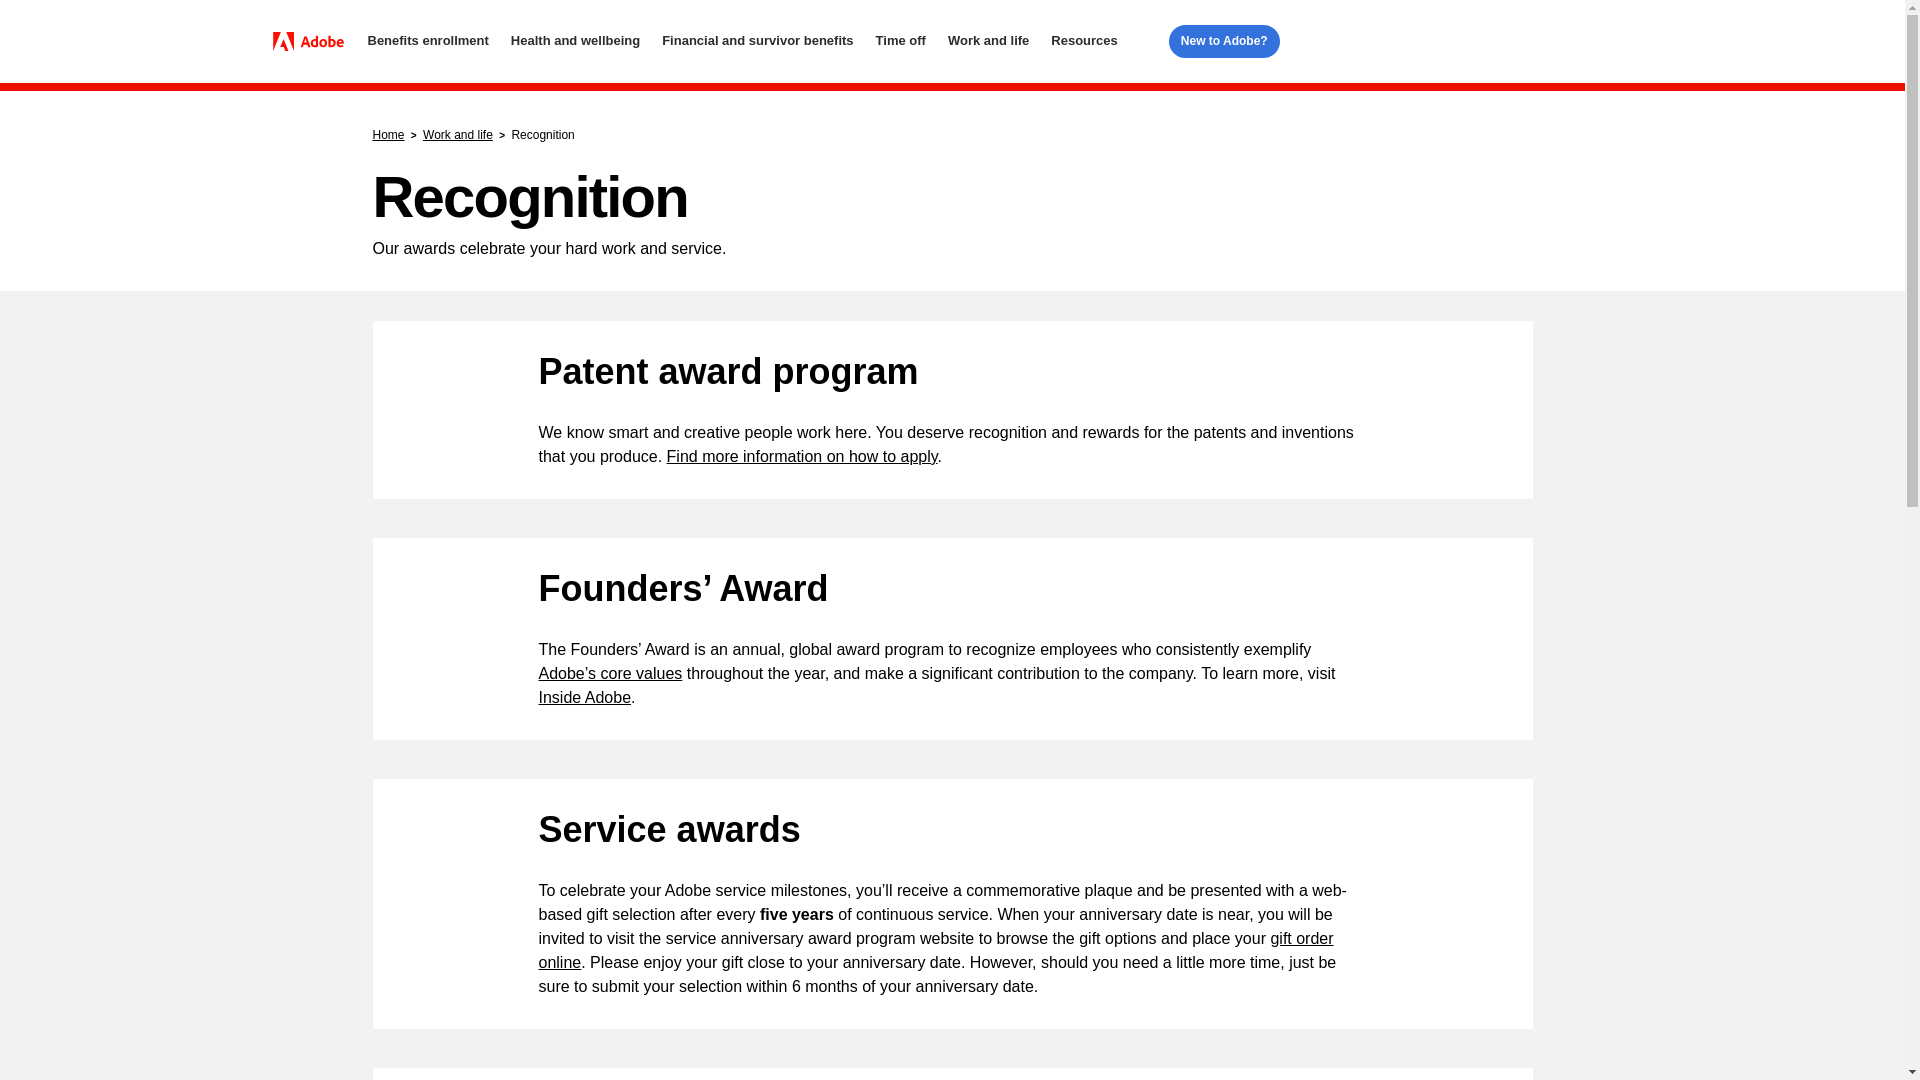  Describe the element at coordinates (574, 41) in the screenshot. I see `Health and wellbeing` at that location.